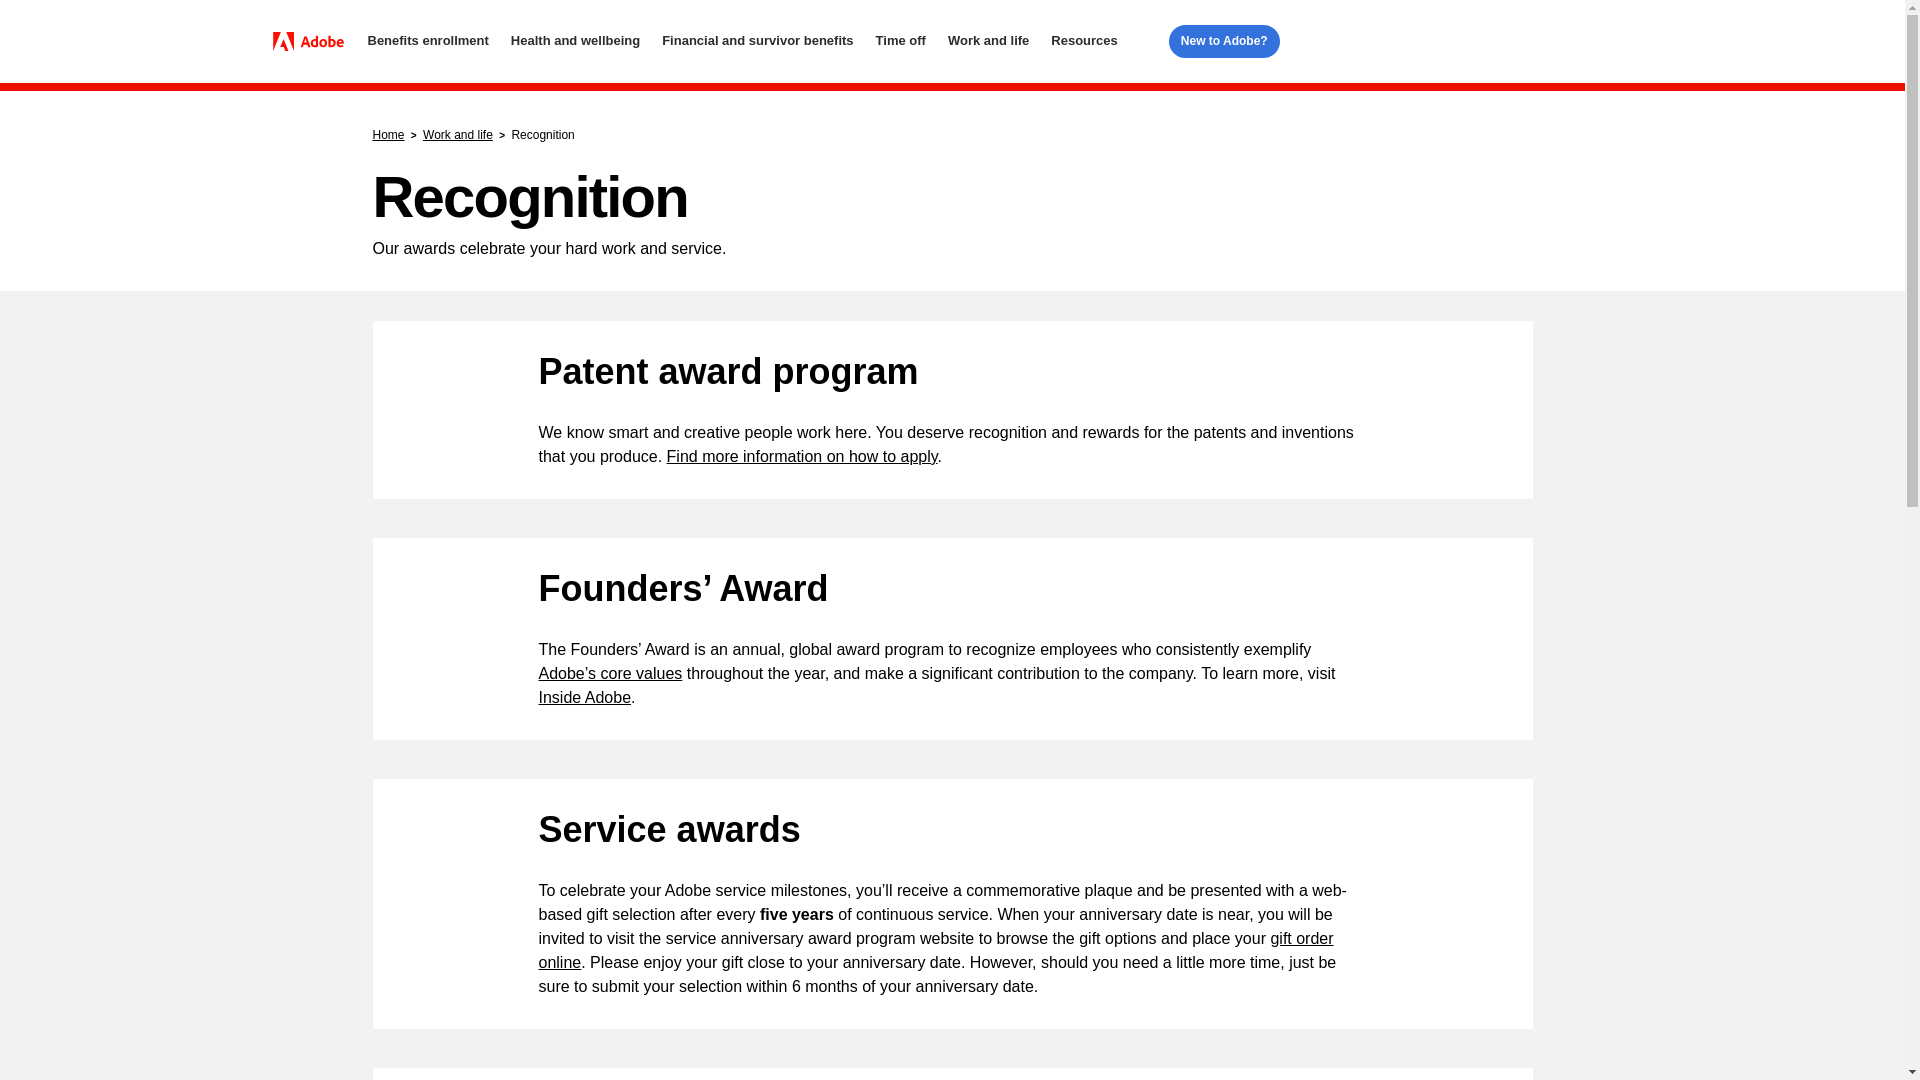  Describe the element at coordinates (574, 41) in the screenshot. I see `Health and wellbeing` at that location.